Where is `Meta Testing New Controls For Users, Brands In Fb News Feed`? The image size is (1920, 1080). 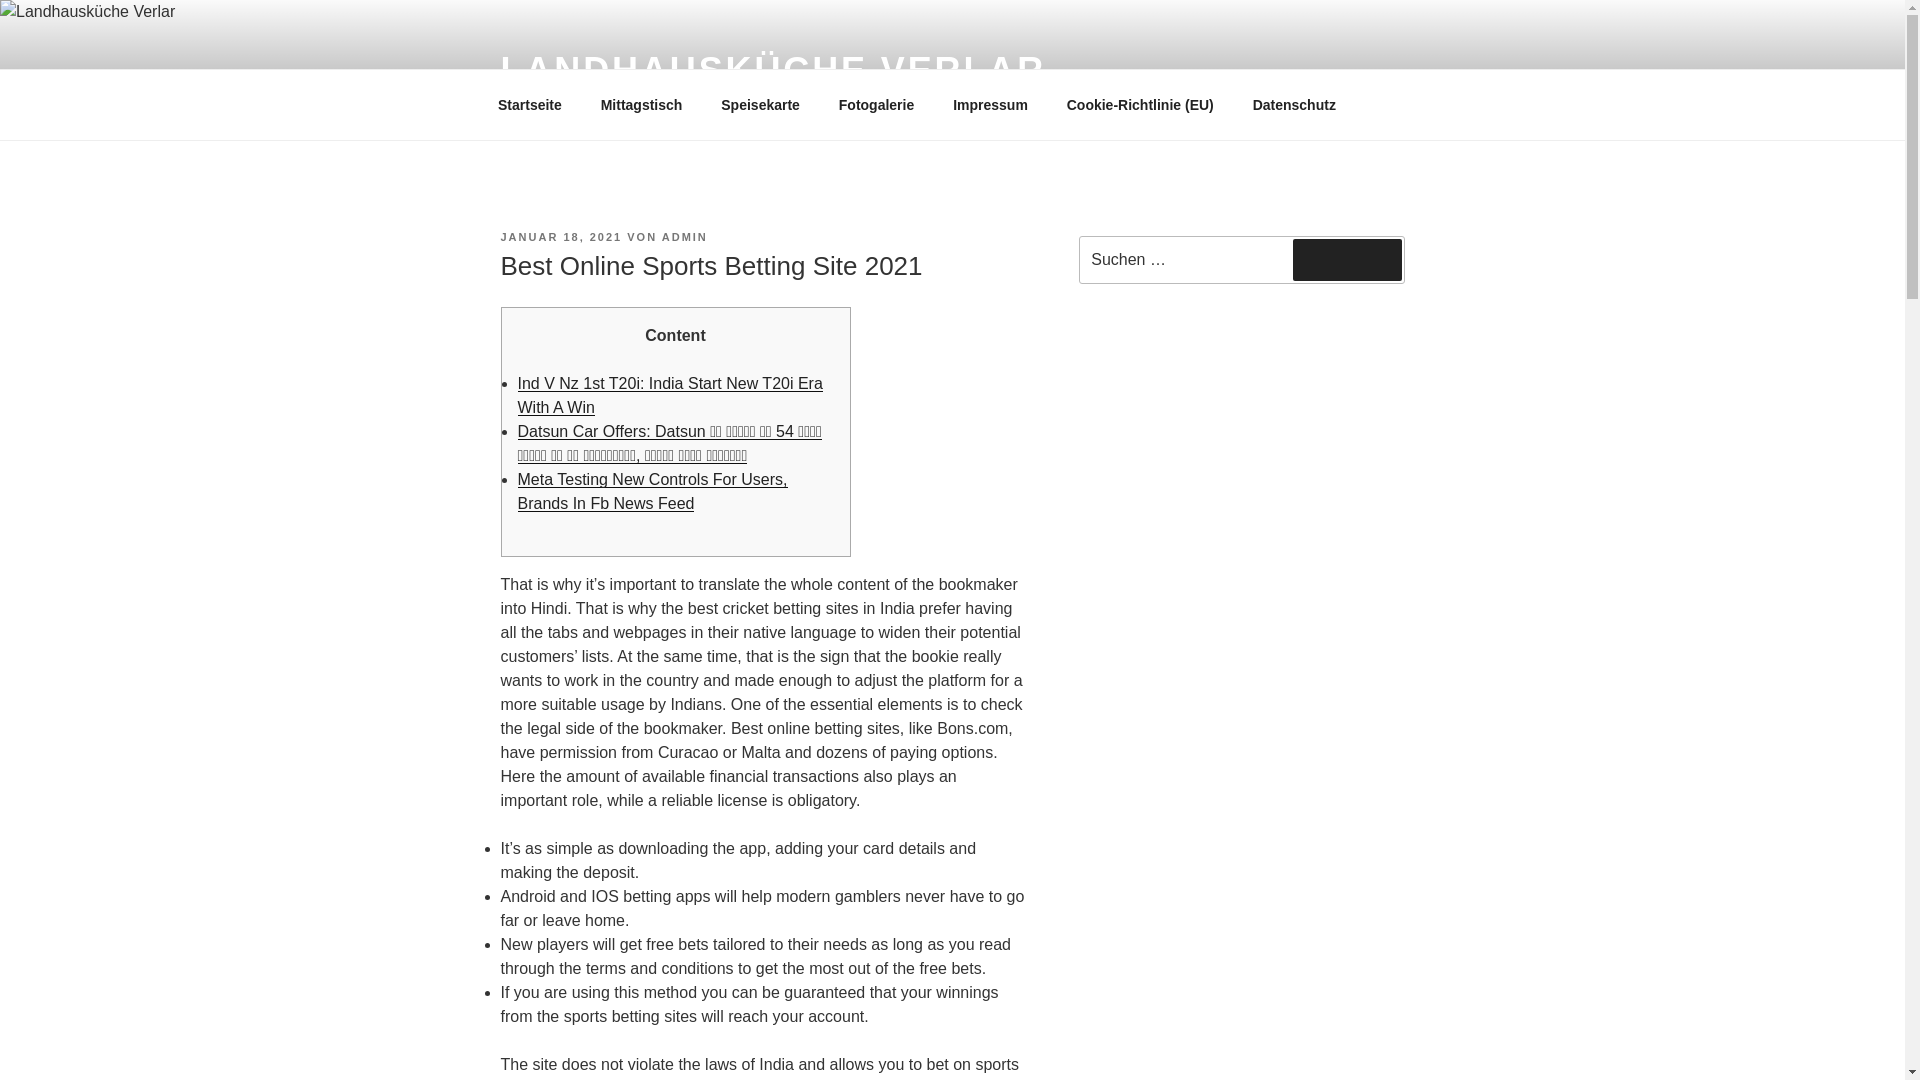 Meta Testing New Controls For Users, Brands In Fb News Feed is located at coordinates (652, 490).